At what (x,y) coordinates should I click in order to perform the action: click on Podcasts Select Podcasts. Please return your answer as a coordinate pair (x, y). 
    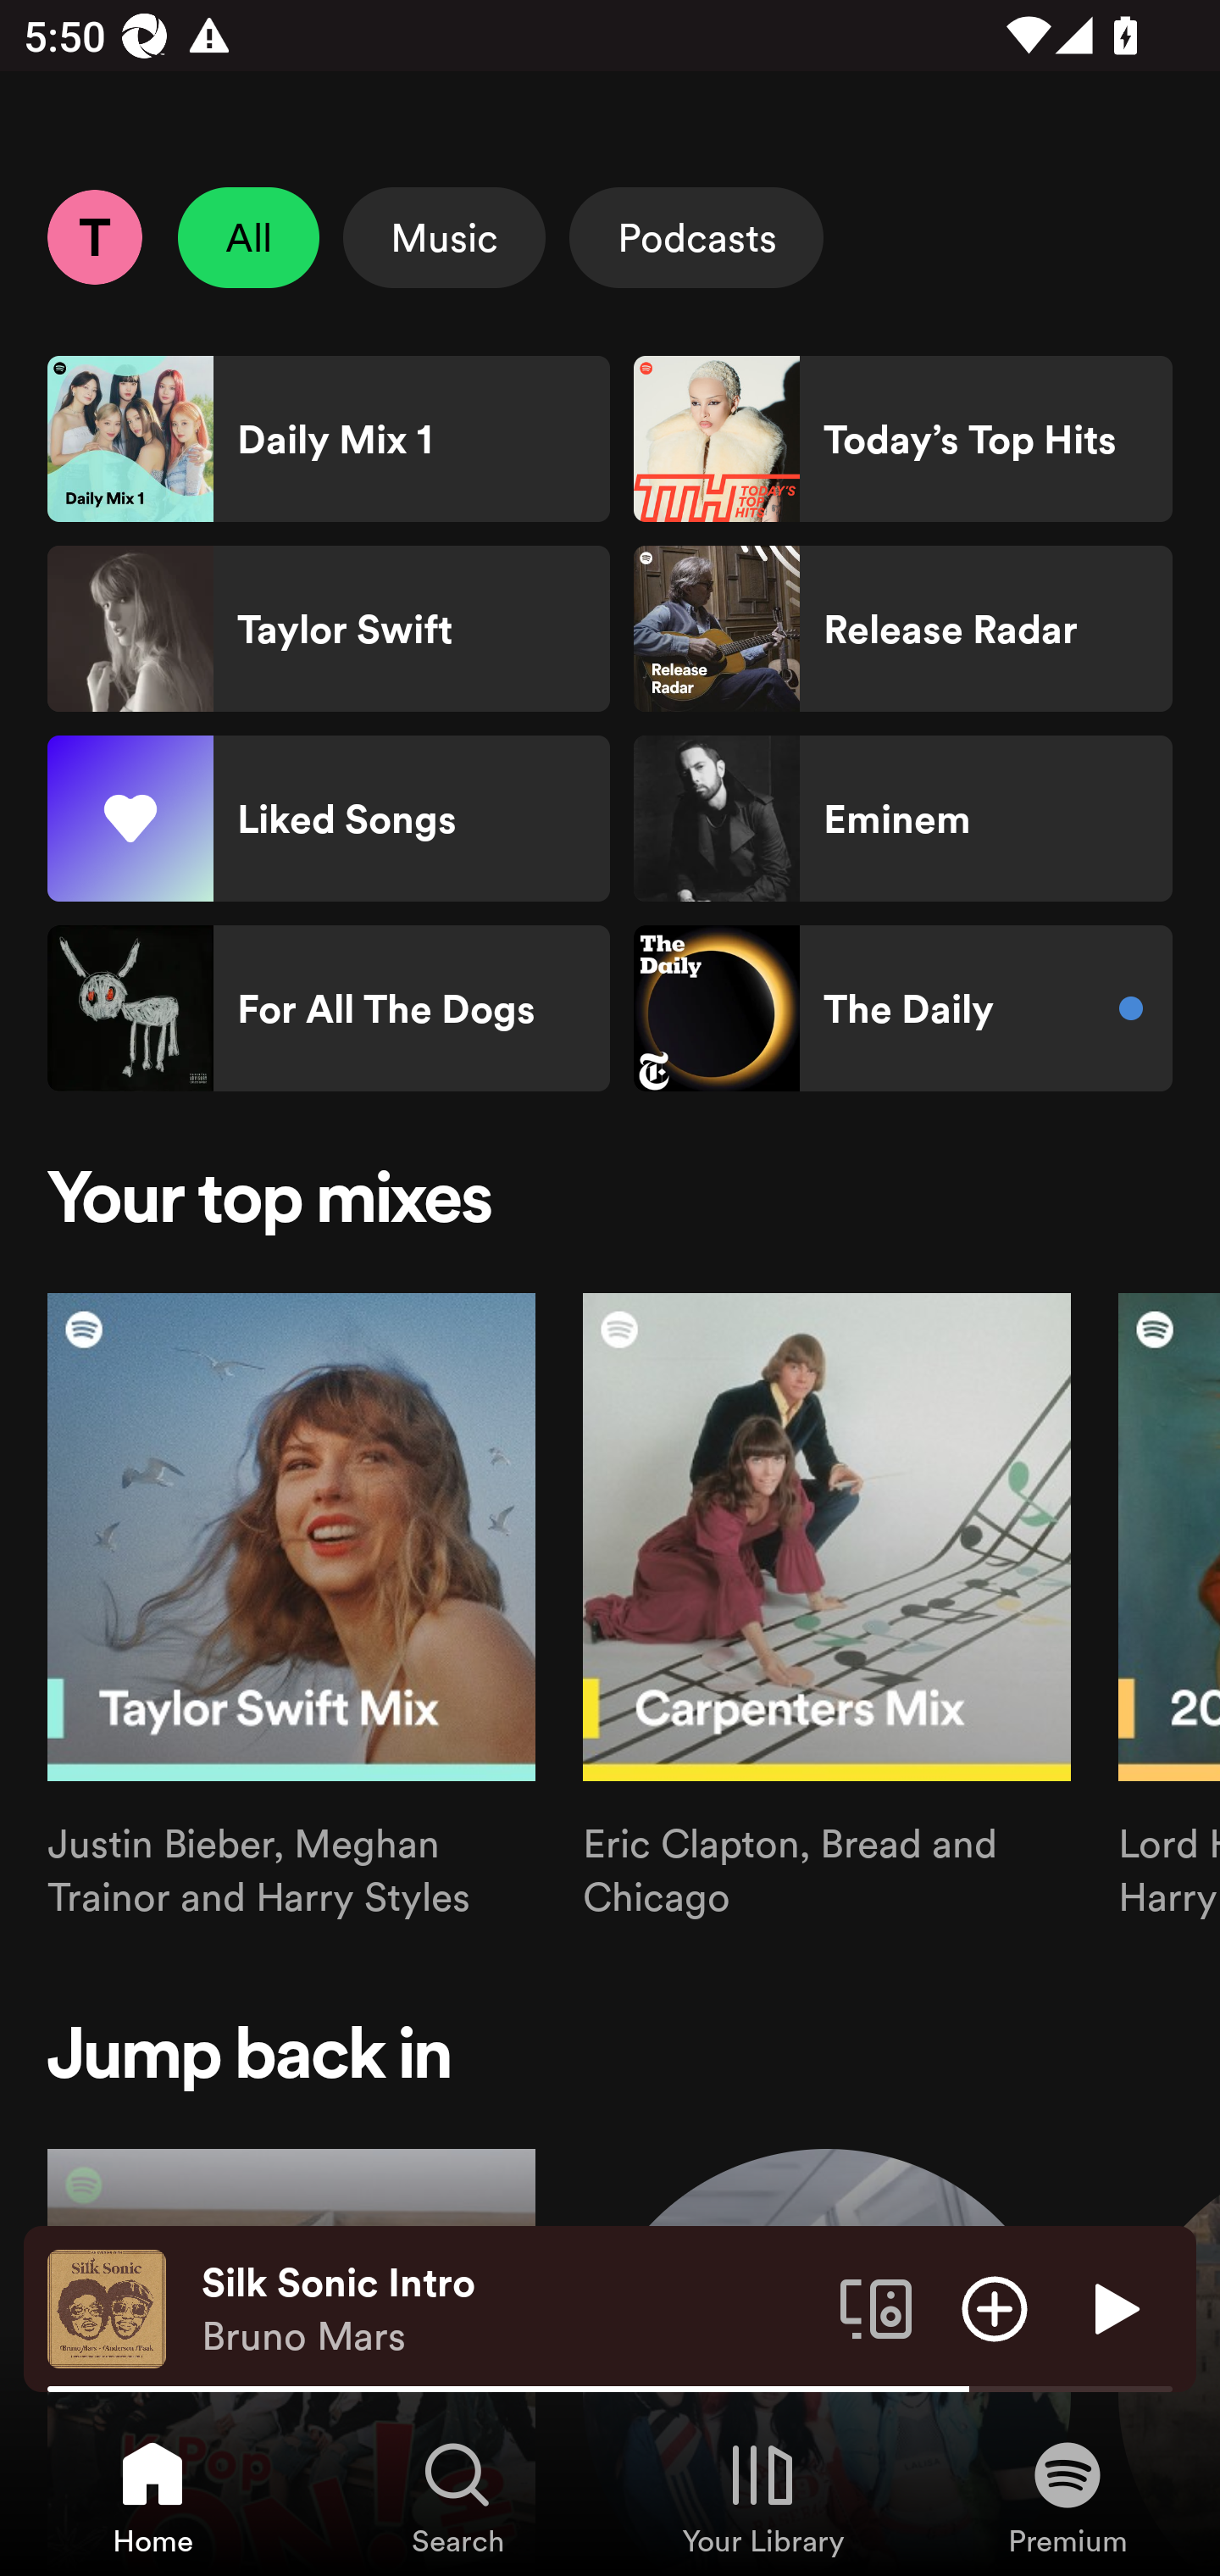
    Looking at the image, I should click on (696, 237).